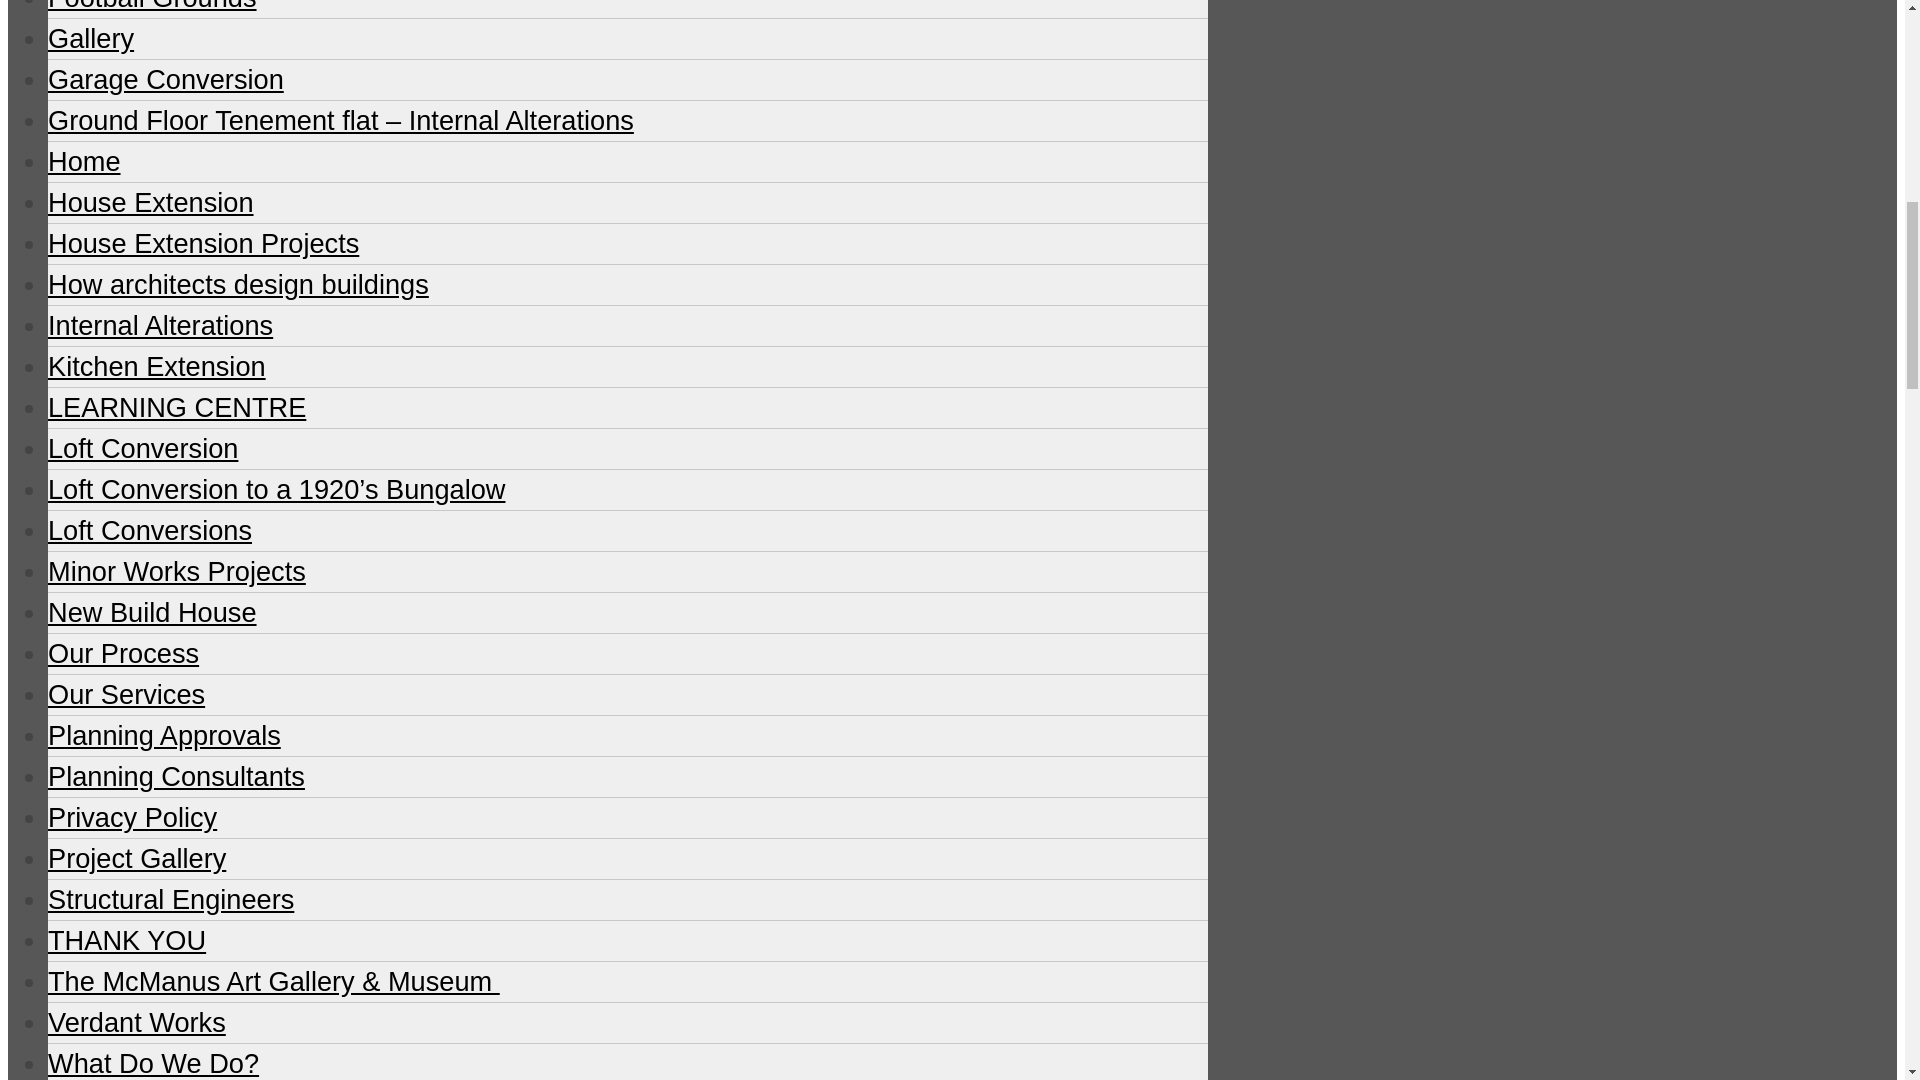 The width and height of the screenshot is (1920, 1080). Describe the element at coordinates (91, 38) in the screenshot. I see `Gallery` at that location.